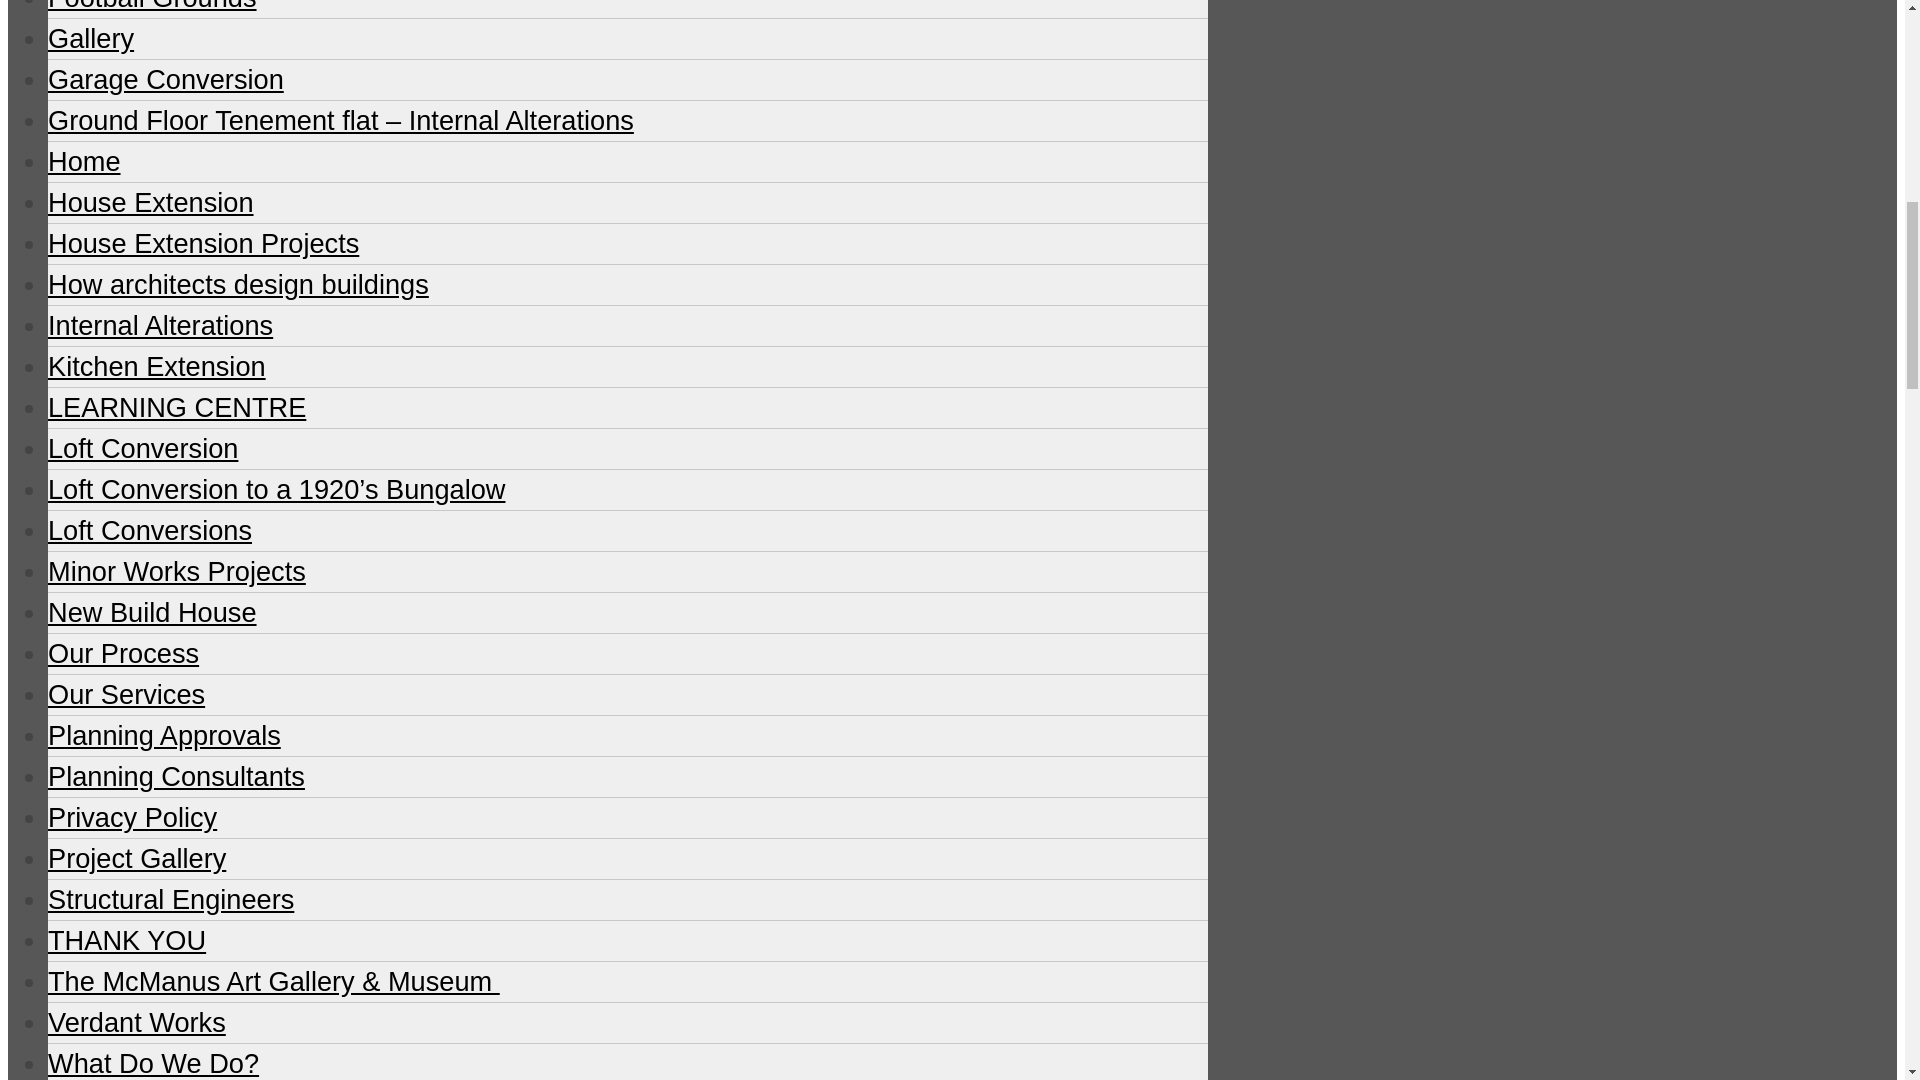 The width and height of the screenshot is (1920, 1080). Describe the element at coordinates (91, 38) in the screenshot. I see `Gallery` at that location.